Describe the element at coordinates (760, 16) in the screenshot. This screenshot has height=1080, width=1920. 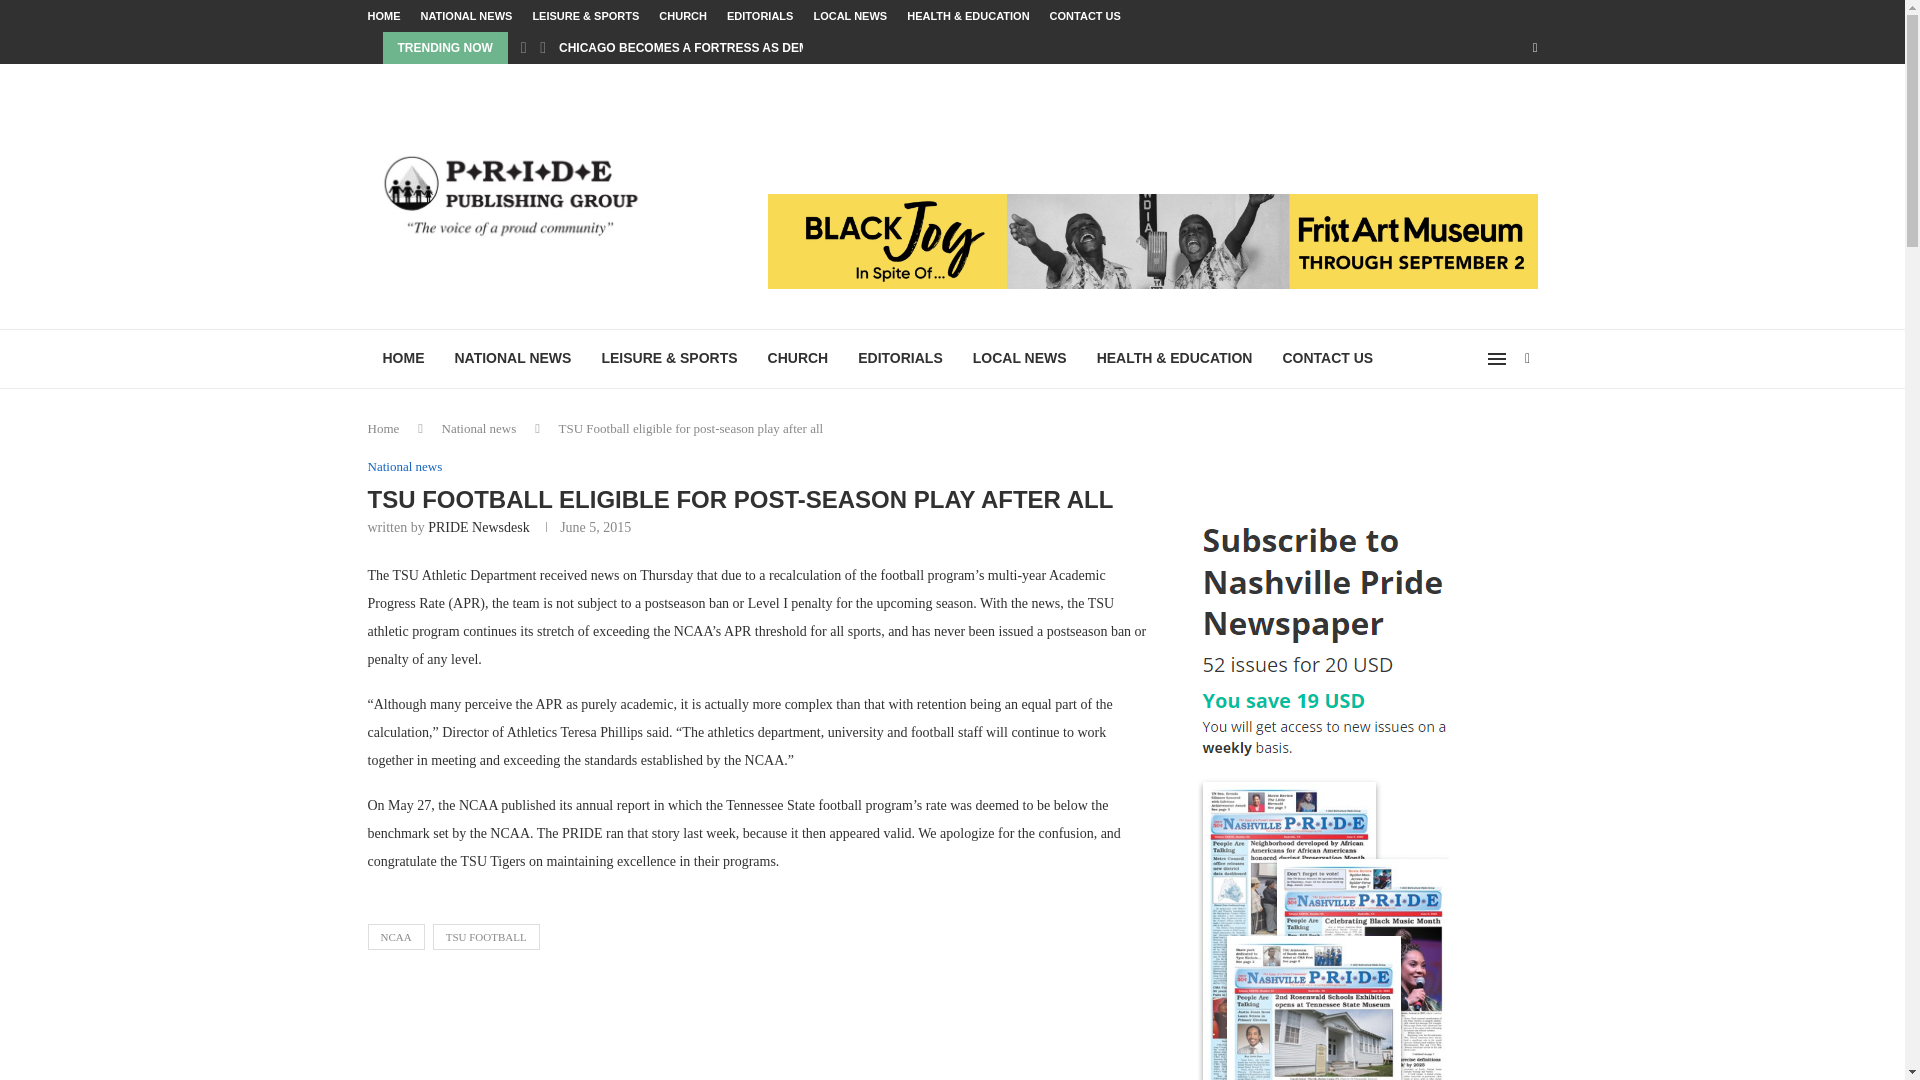
I see `EDITORIALS` at that location.